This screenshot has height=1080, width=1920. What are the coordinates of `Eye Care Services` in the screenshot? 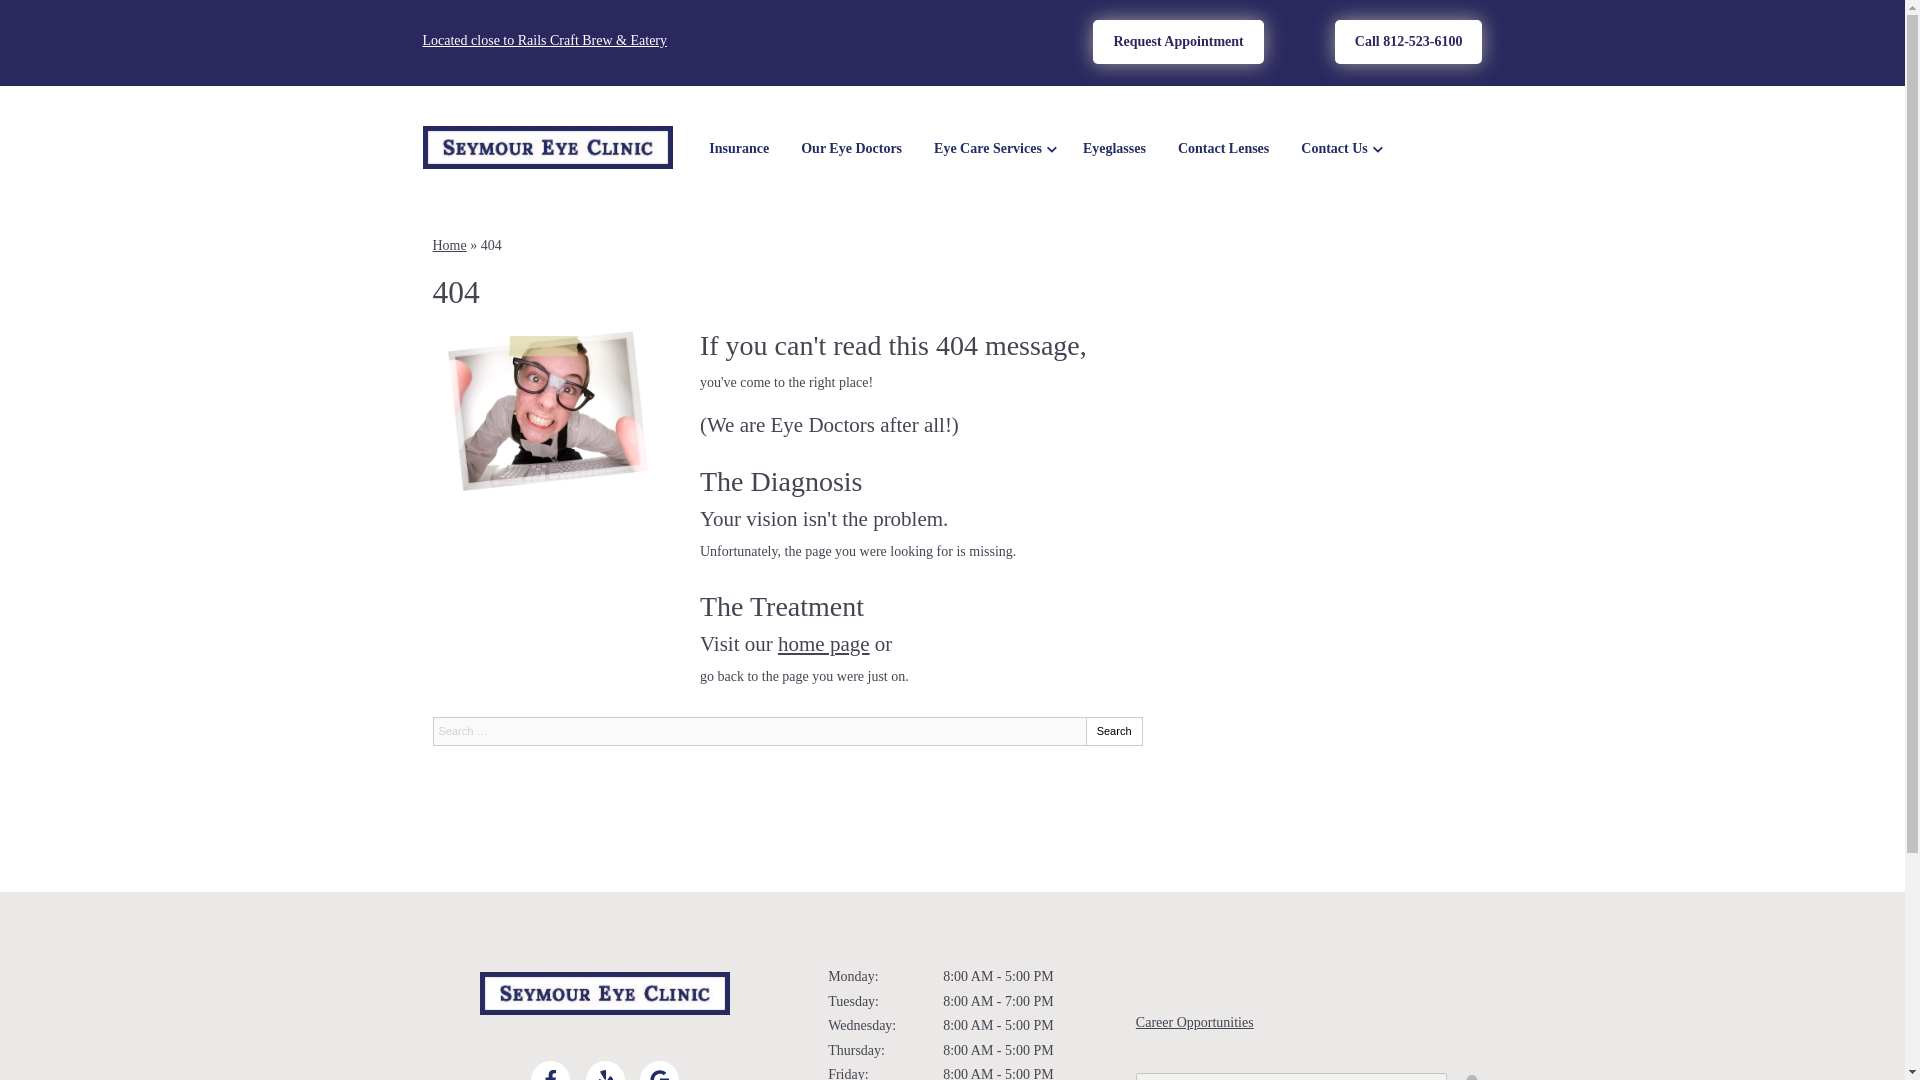 It's located at (992, 149).